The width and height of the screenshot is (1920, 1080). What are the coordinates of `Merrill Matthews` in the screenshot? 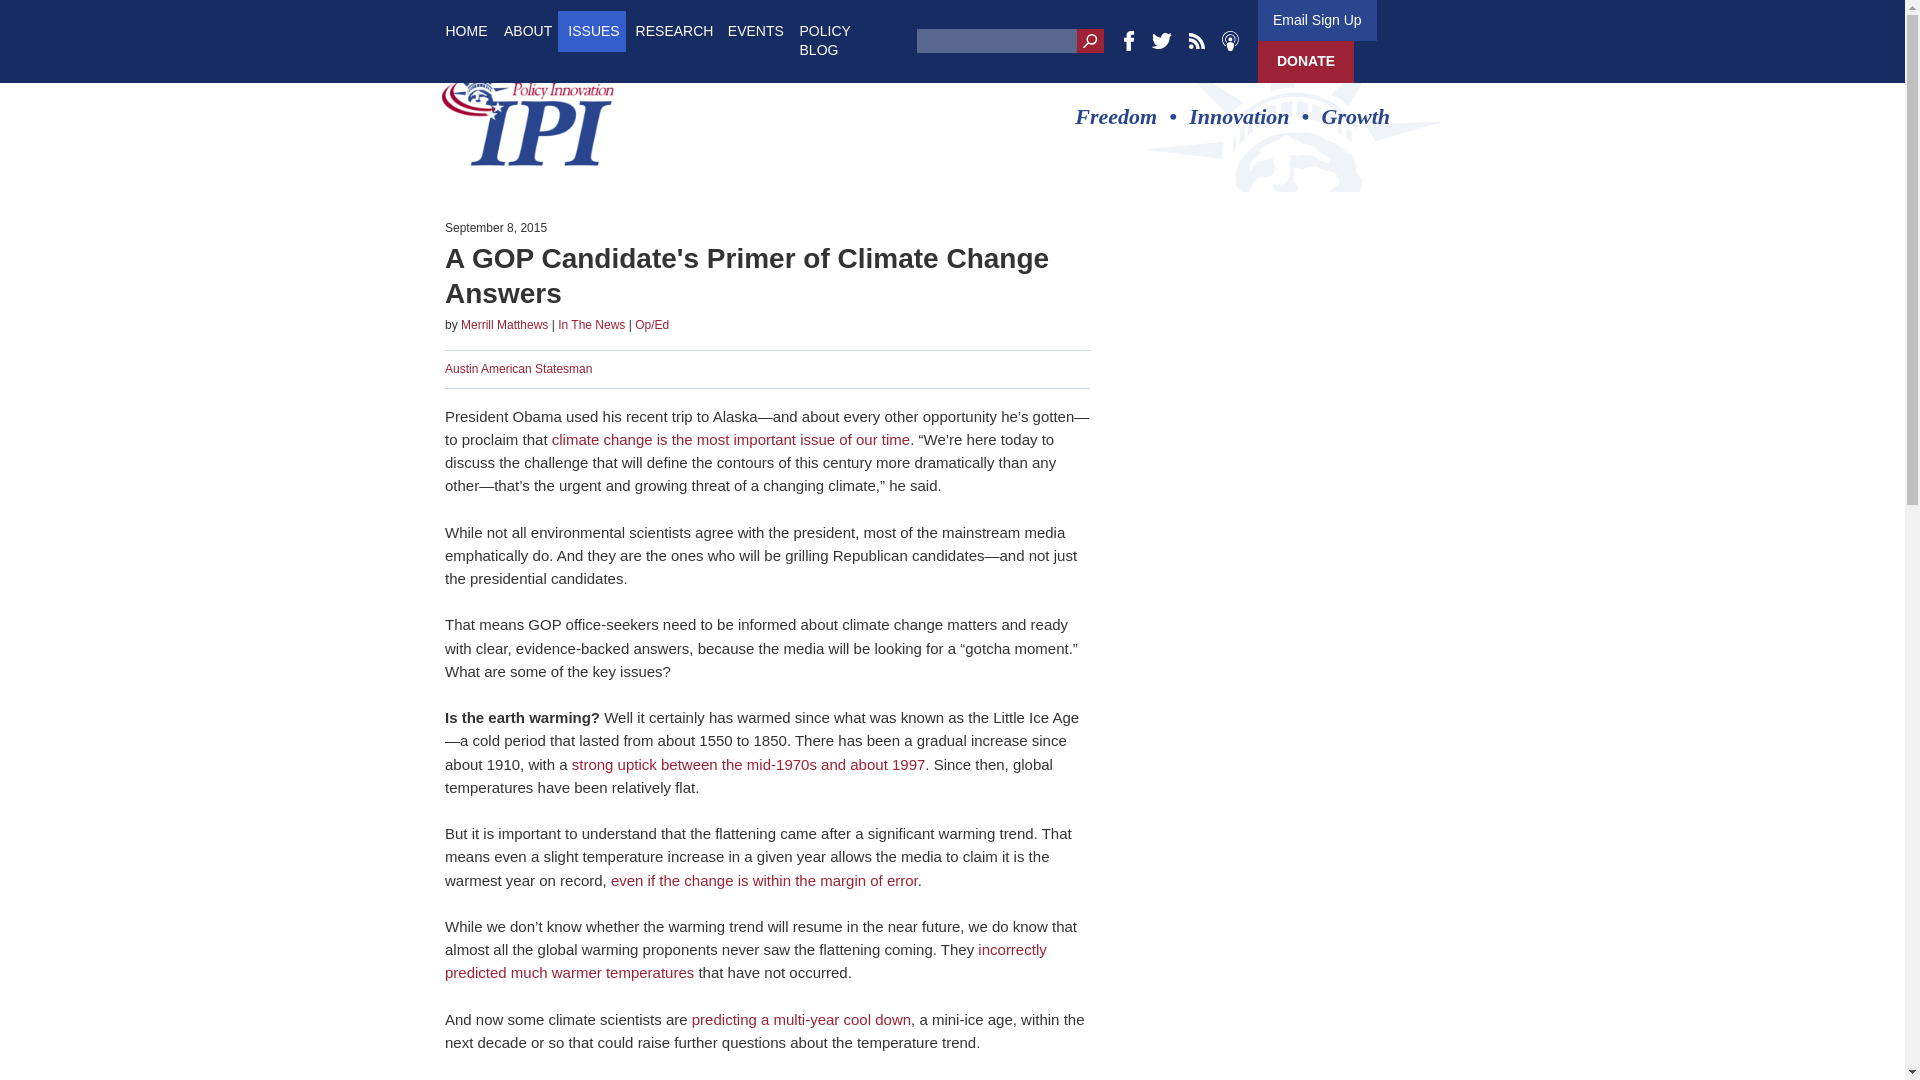 It's located at (504, 324).